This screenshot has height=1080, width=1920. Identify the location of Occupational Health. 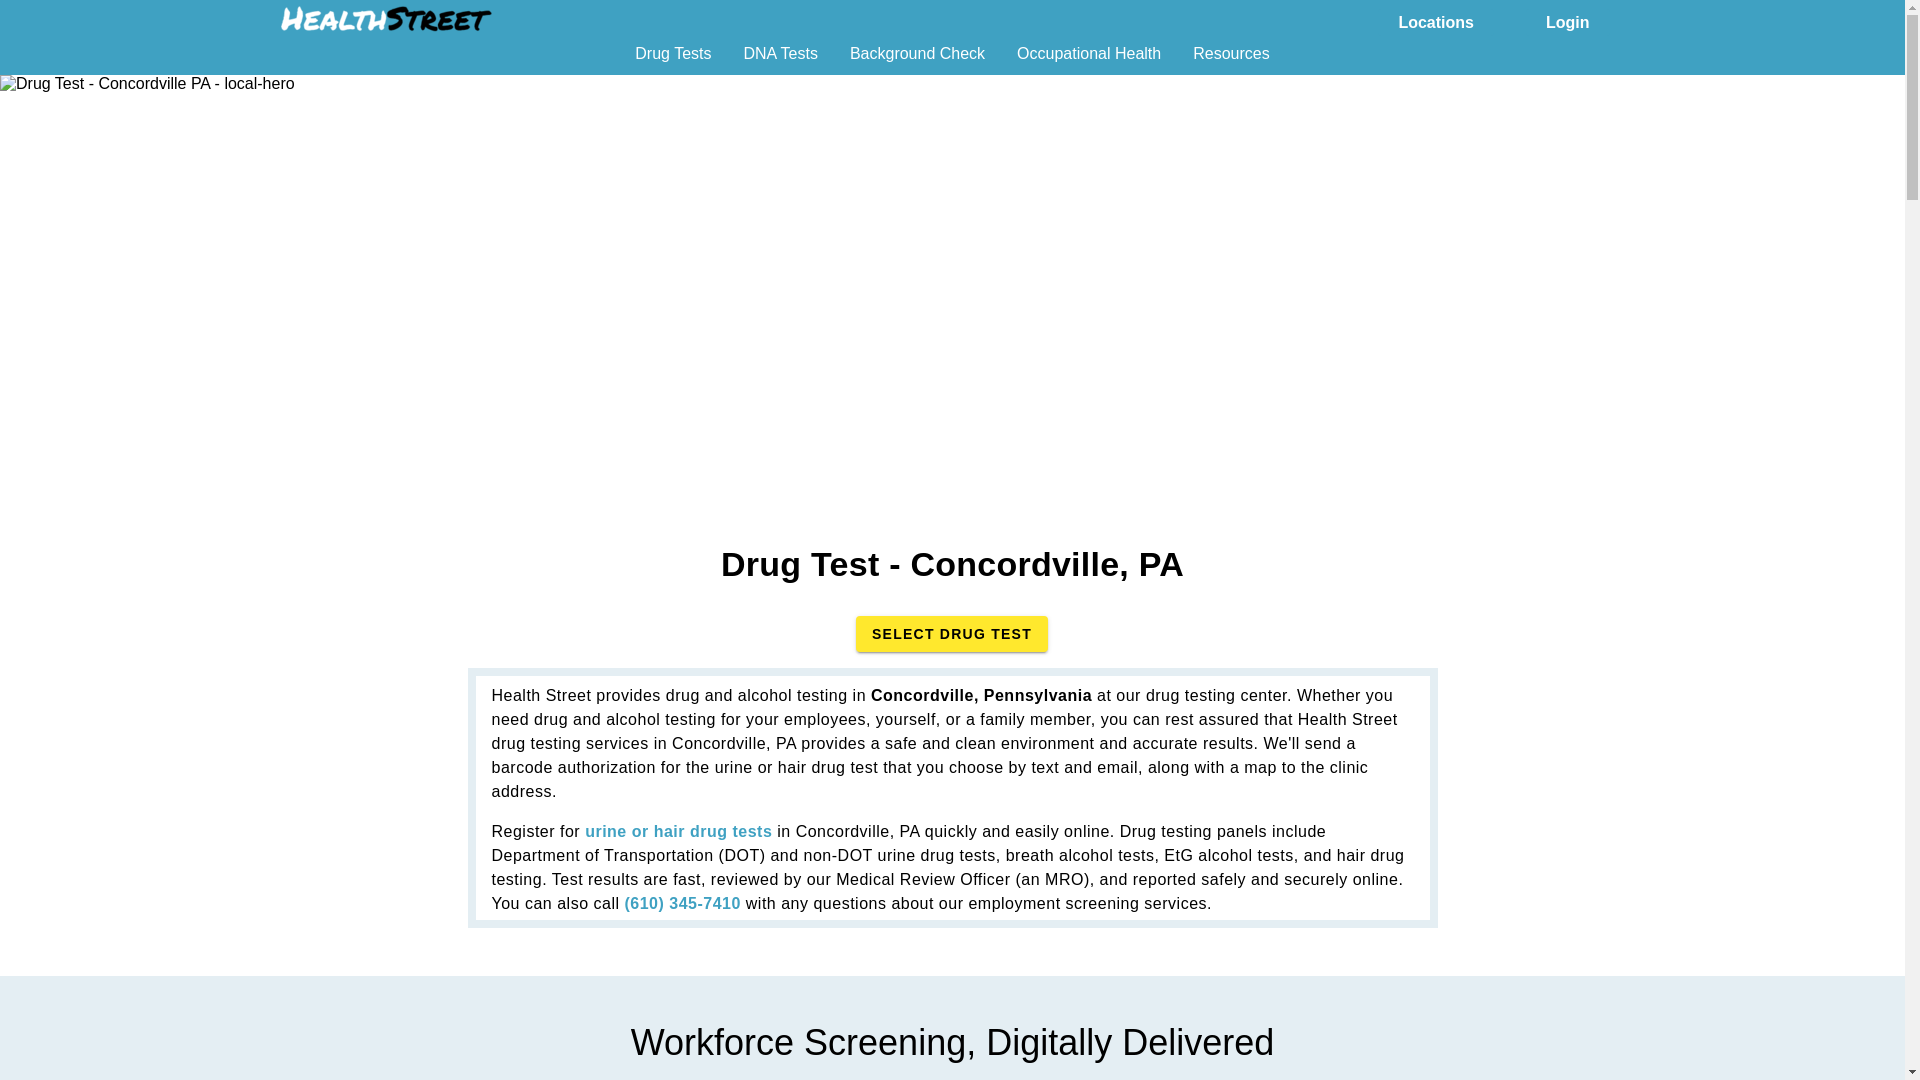
(1089, 60).